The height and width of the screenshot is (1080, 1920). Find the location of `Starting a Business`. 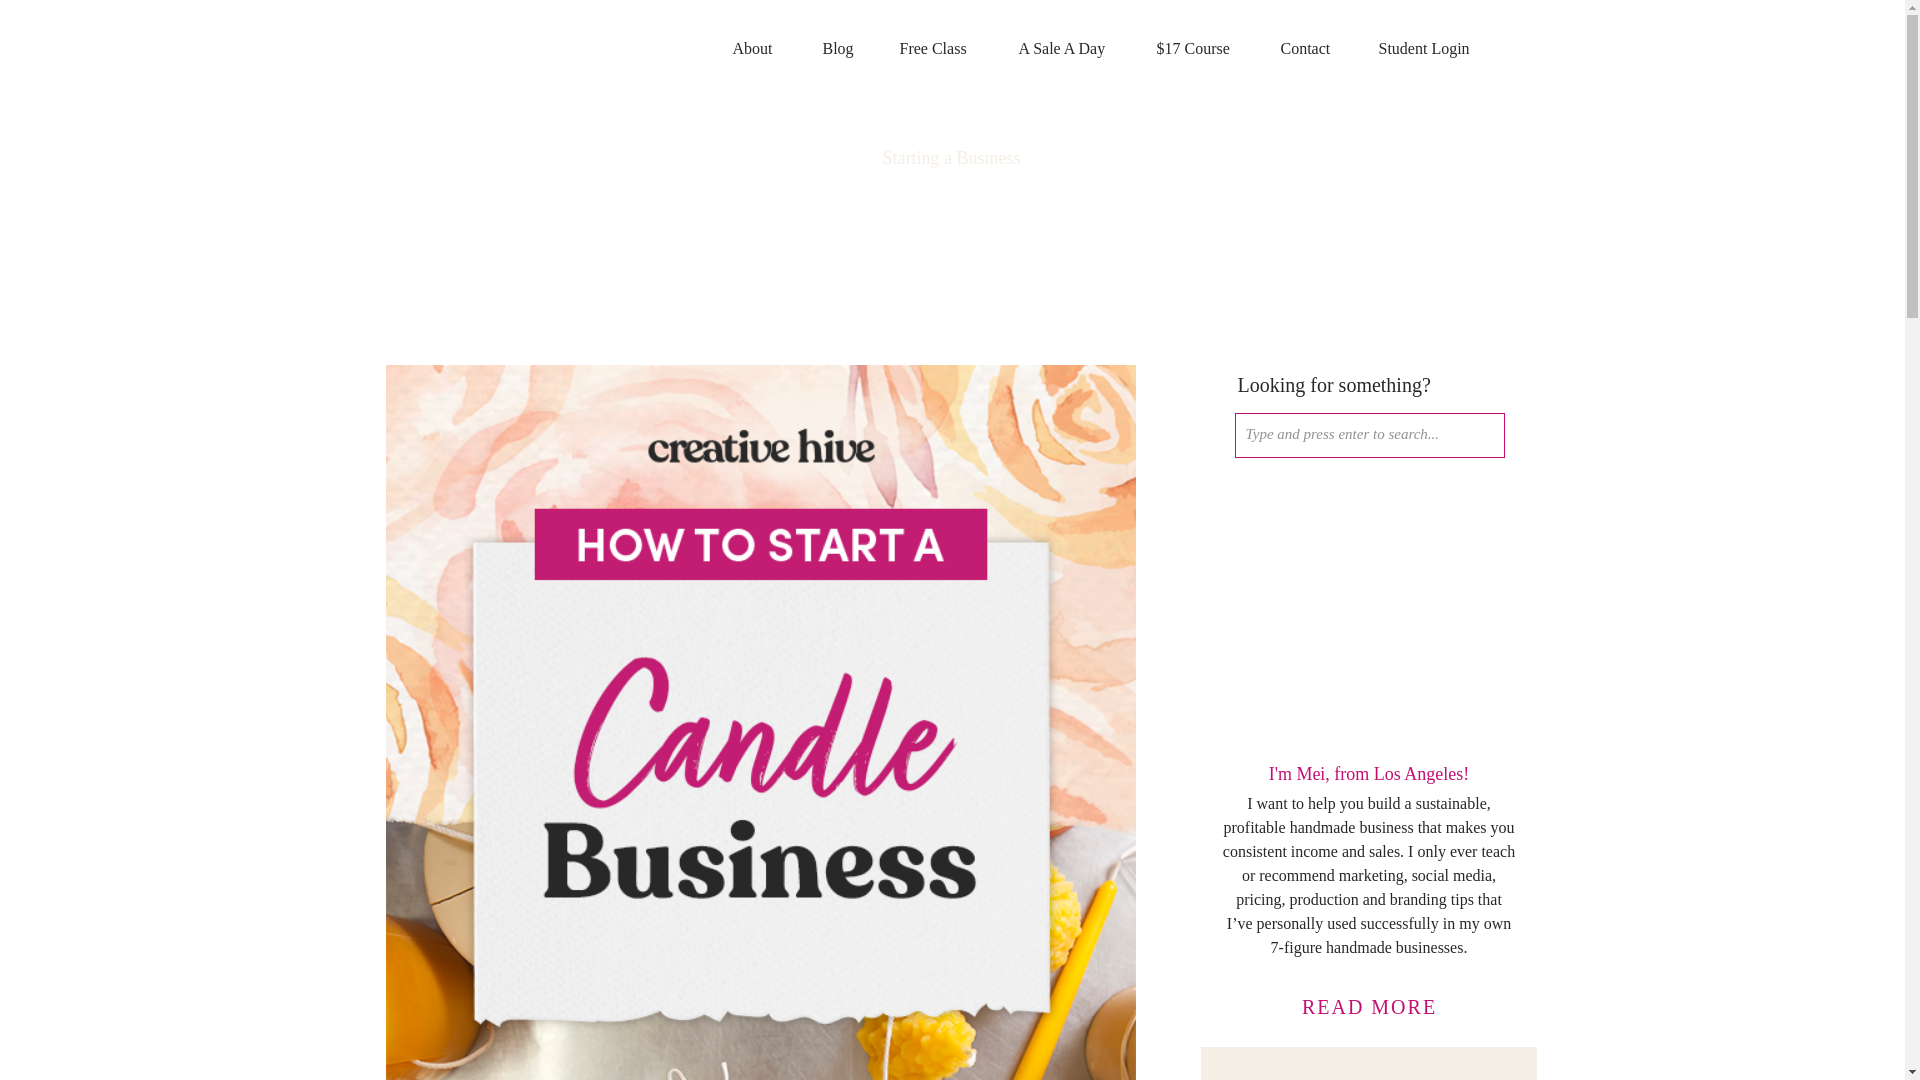

Starting a Business is located at coordinates (950, 158).